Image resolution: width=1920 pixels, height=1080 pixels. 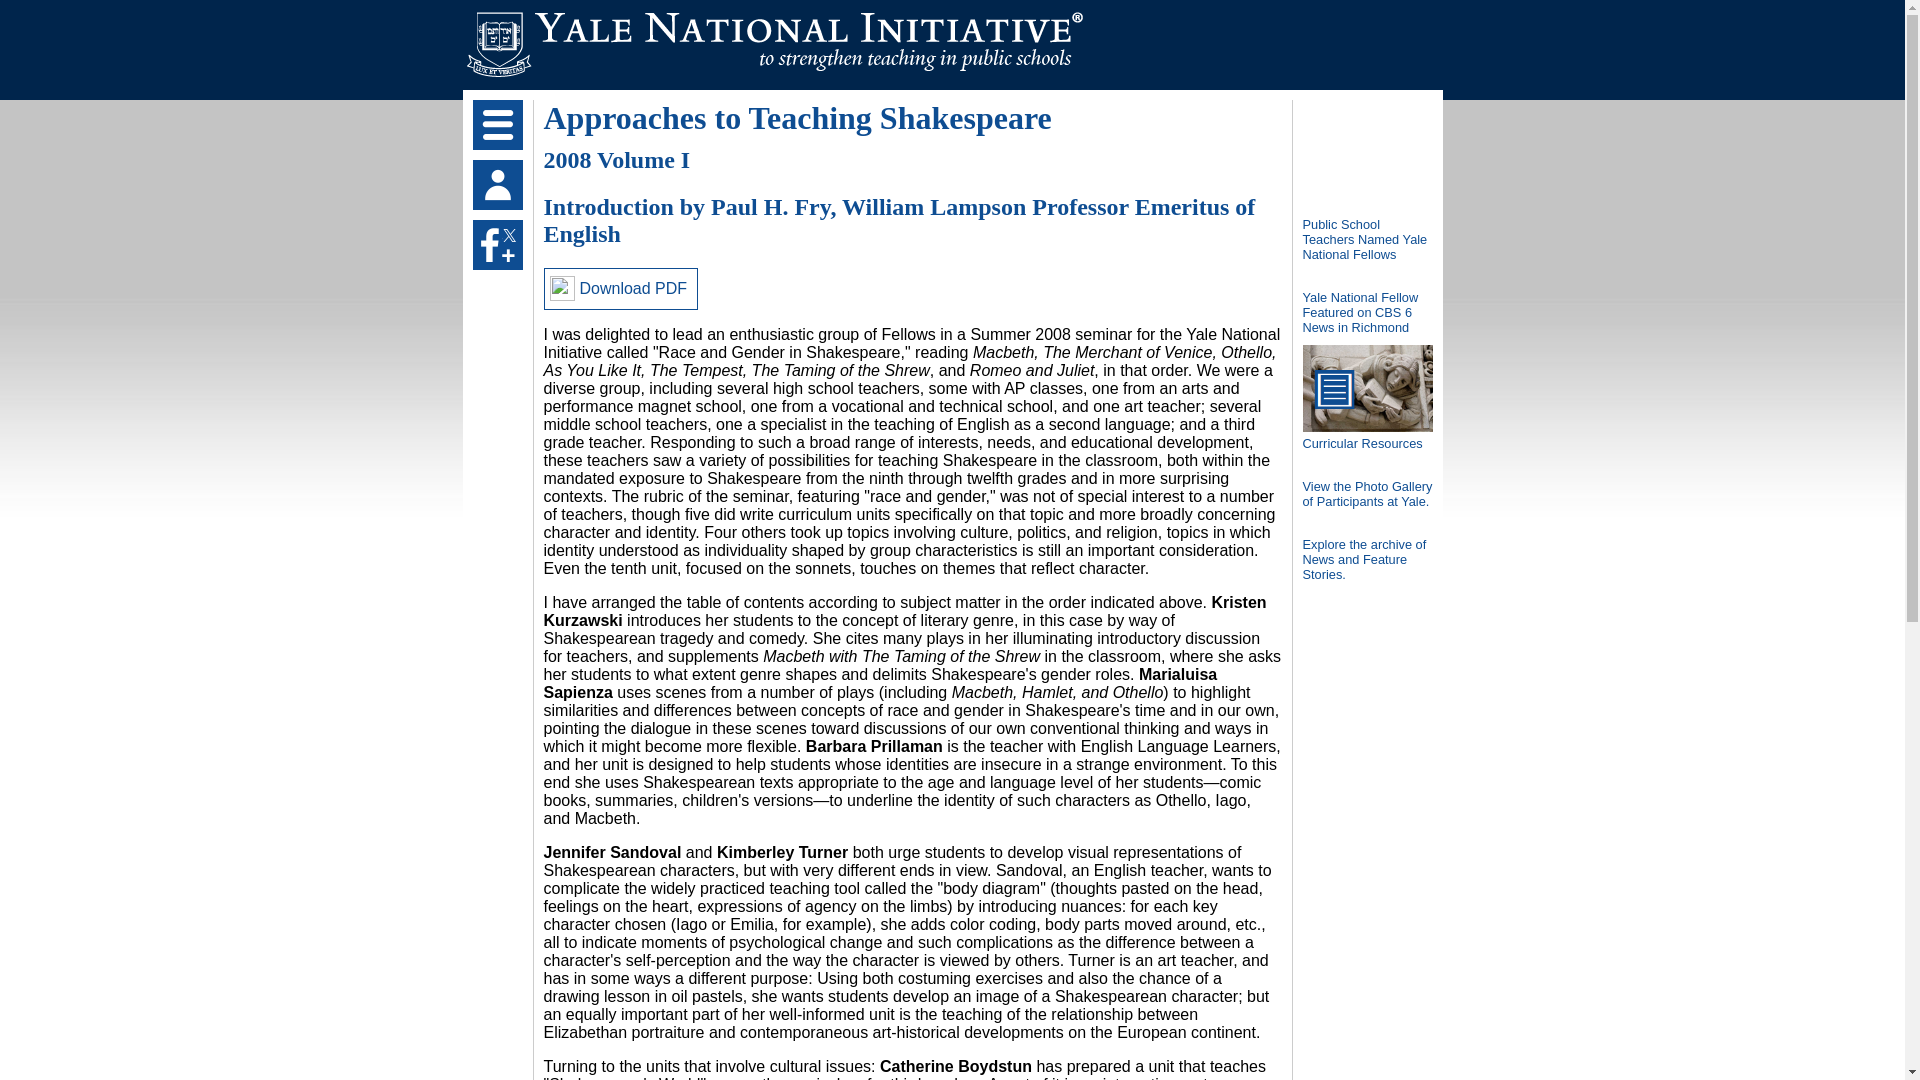 What do you see at coordinates (1366, 320) in the screenshot?
I see `Yale National Fellow Featured on CBS 6 News in Richmond` at bounding box center [1366, 320].